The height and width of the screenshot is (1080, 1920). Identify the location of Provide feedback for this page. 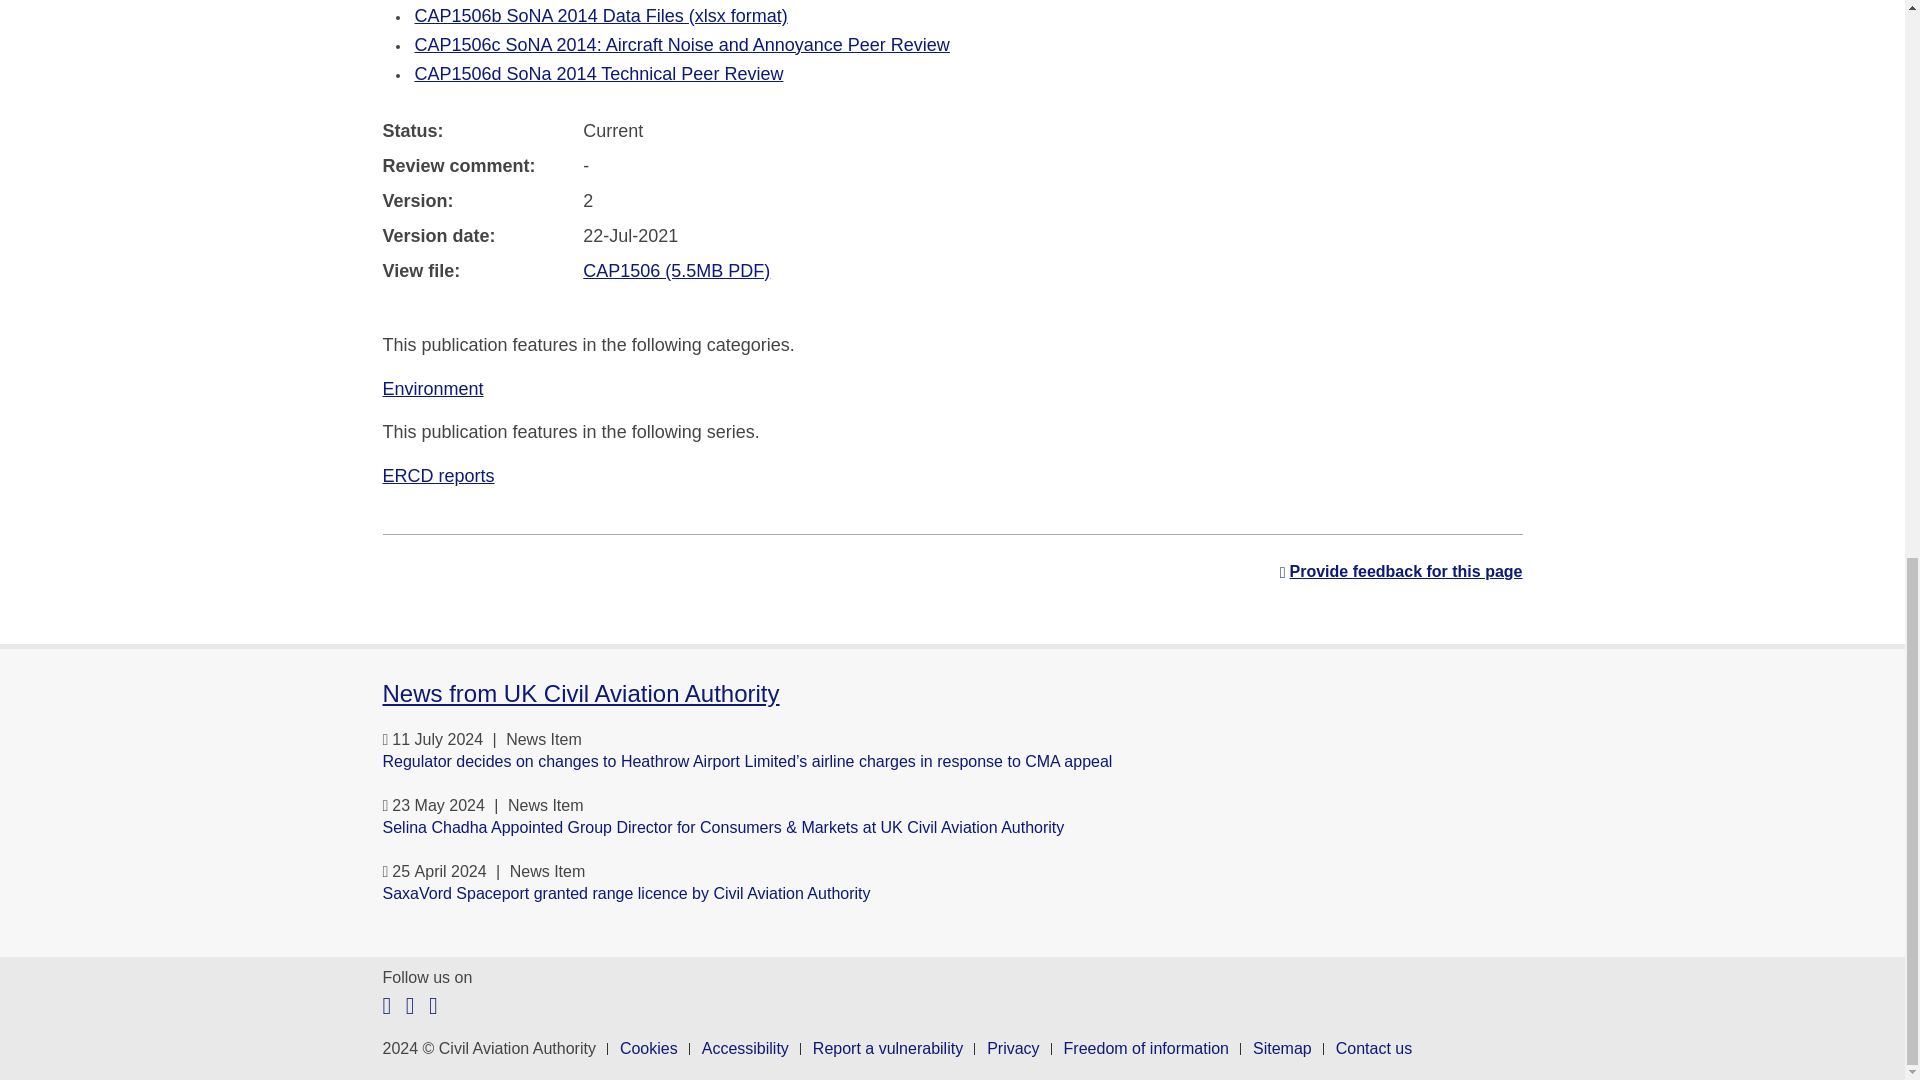
(1401, 572).